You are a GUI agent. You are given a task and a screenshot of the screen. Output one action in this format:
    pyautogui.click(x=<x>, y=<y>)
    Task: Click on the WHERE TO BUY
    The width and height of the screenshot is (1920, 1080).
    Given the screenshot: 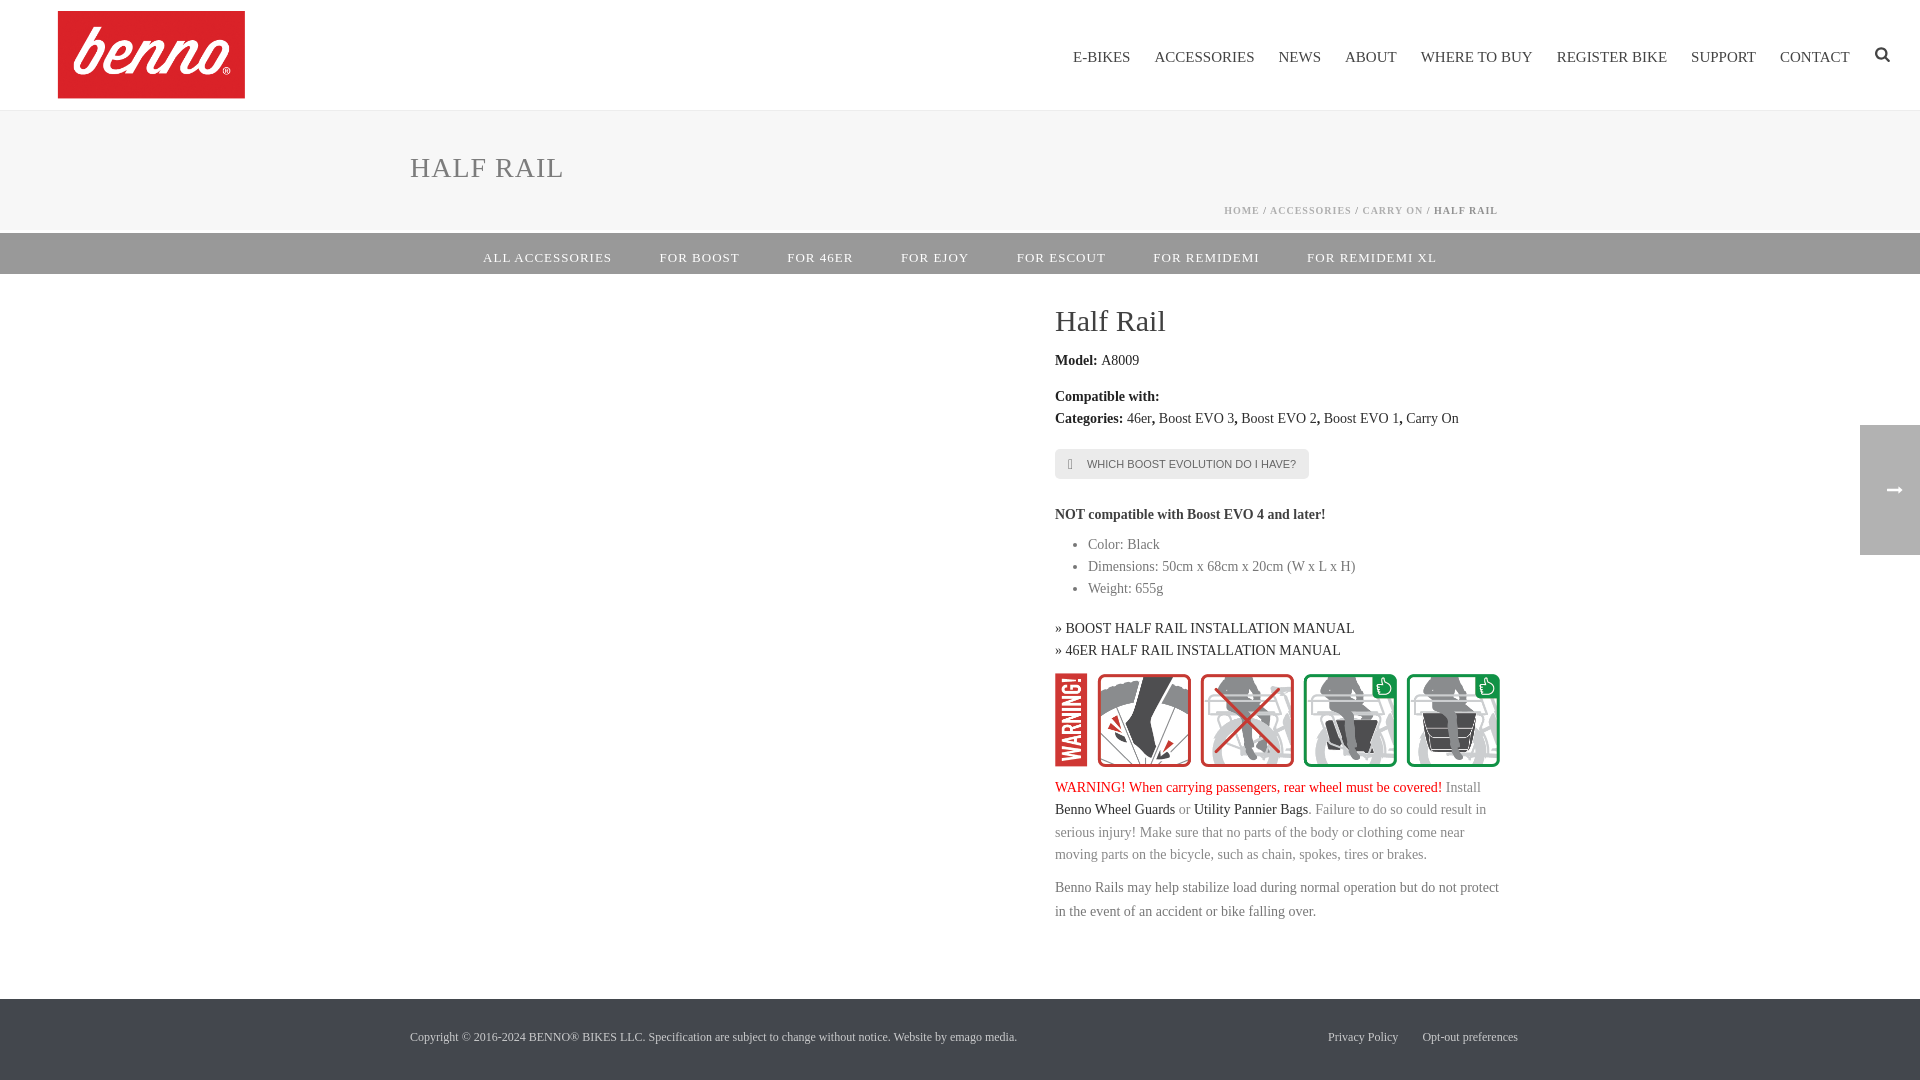 What is the action you would take?
    pyautogui.click(x=1477, y=55)
    